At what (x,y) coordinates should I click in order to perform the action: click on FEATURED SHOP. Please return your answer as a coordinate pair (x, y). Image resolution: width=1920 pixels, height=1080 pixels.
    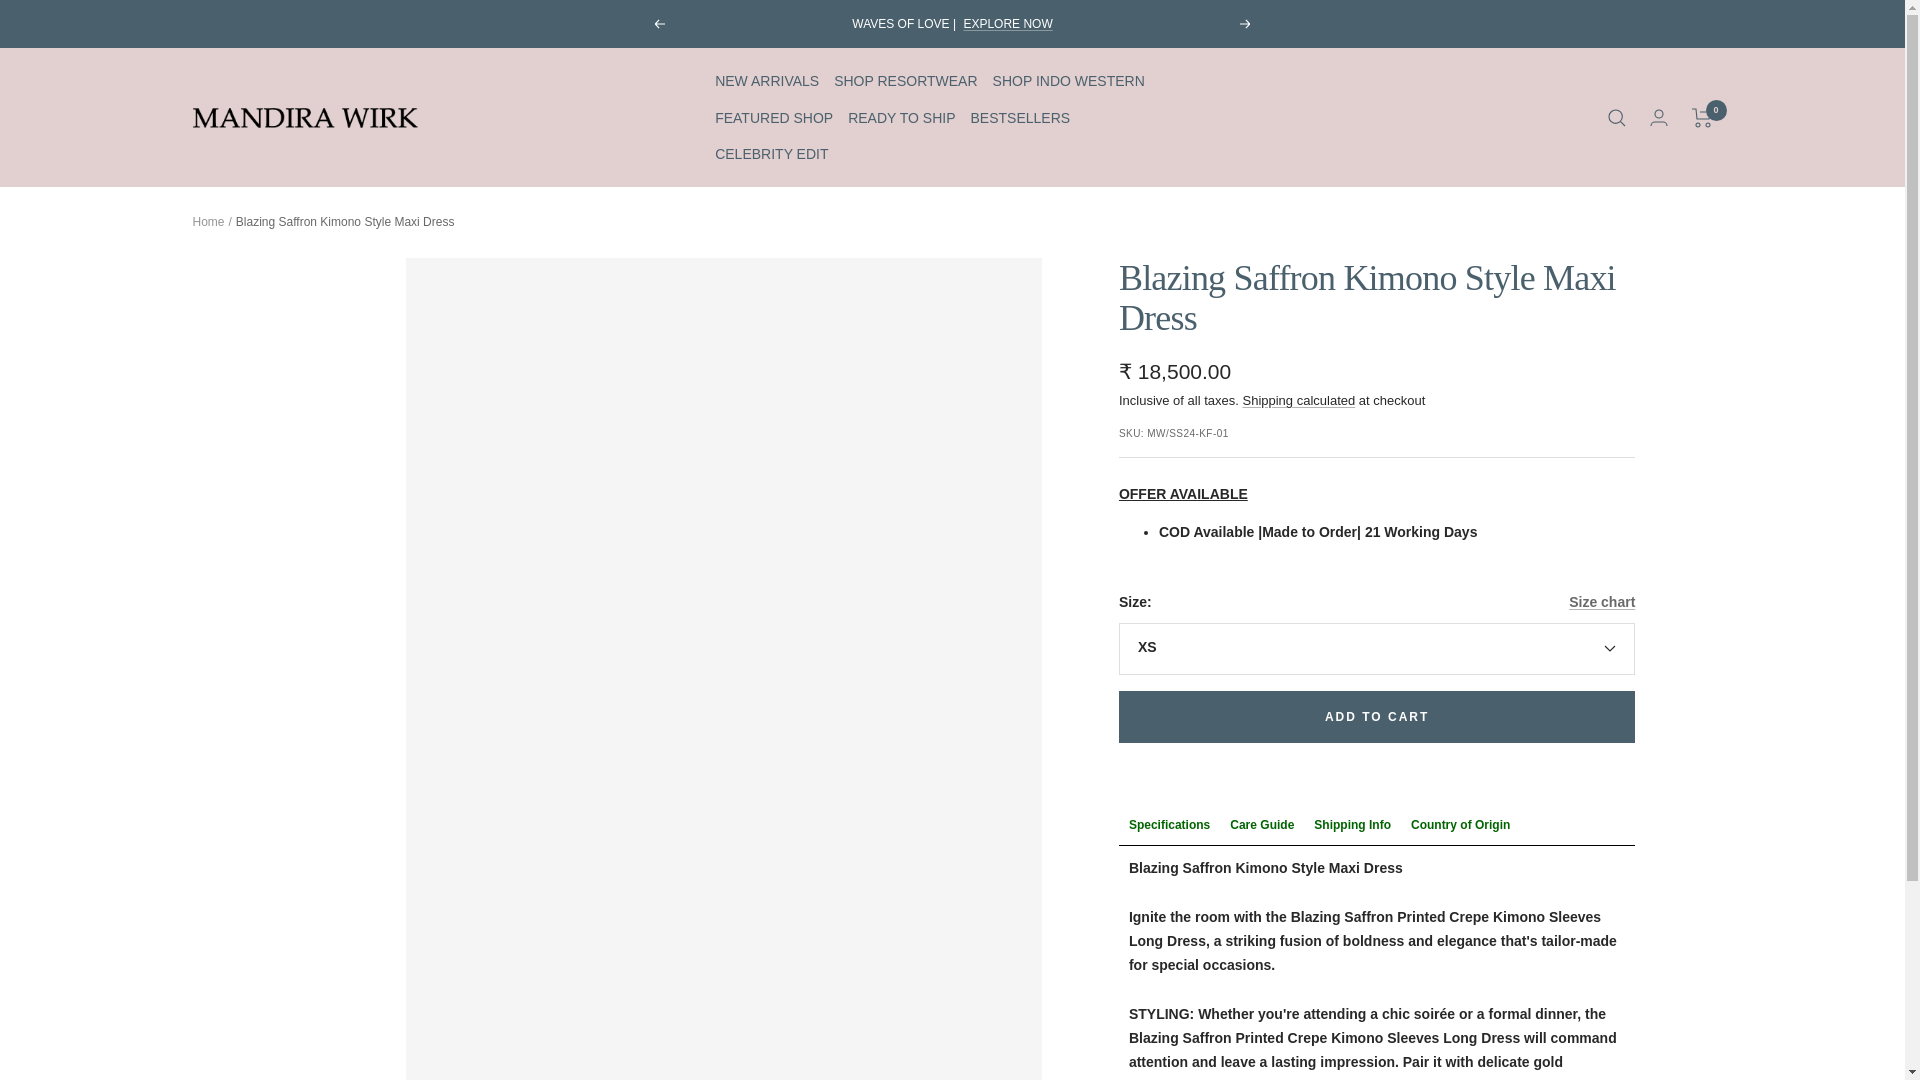
    Looking at the image, I should click on (774, 117).